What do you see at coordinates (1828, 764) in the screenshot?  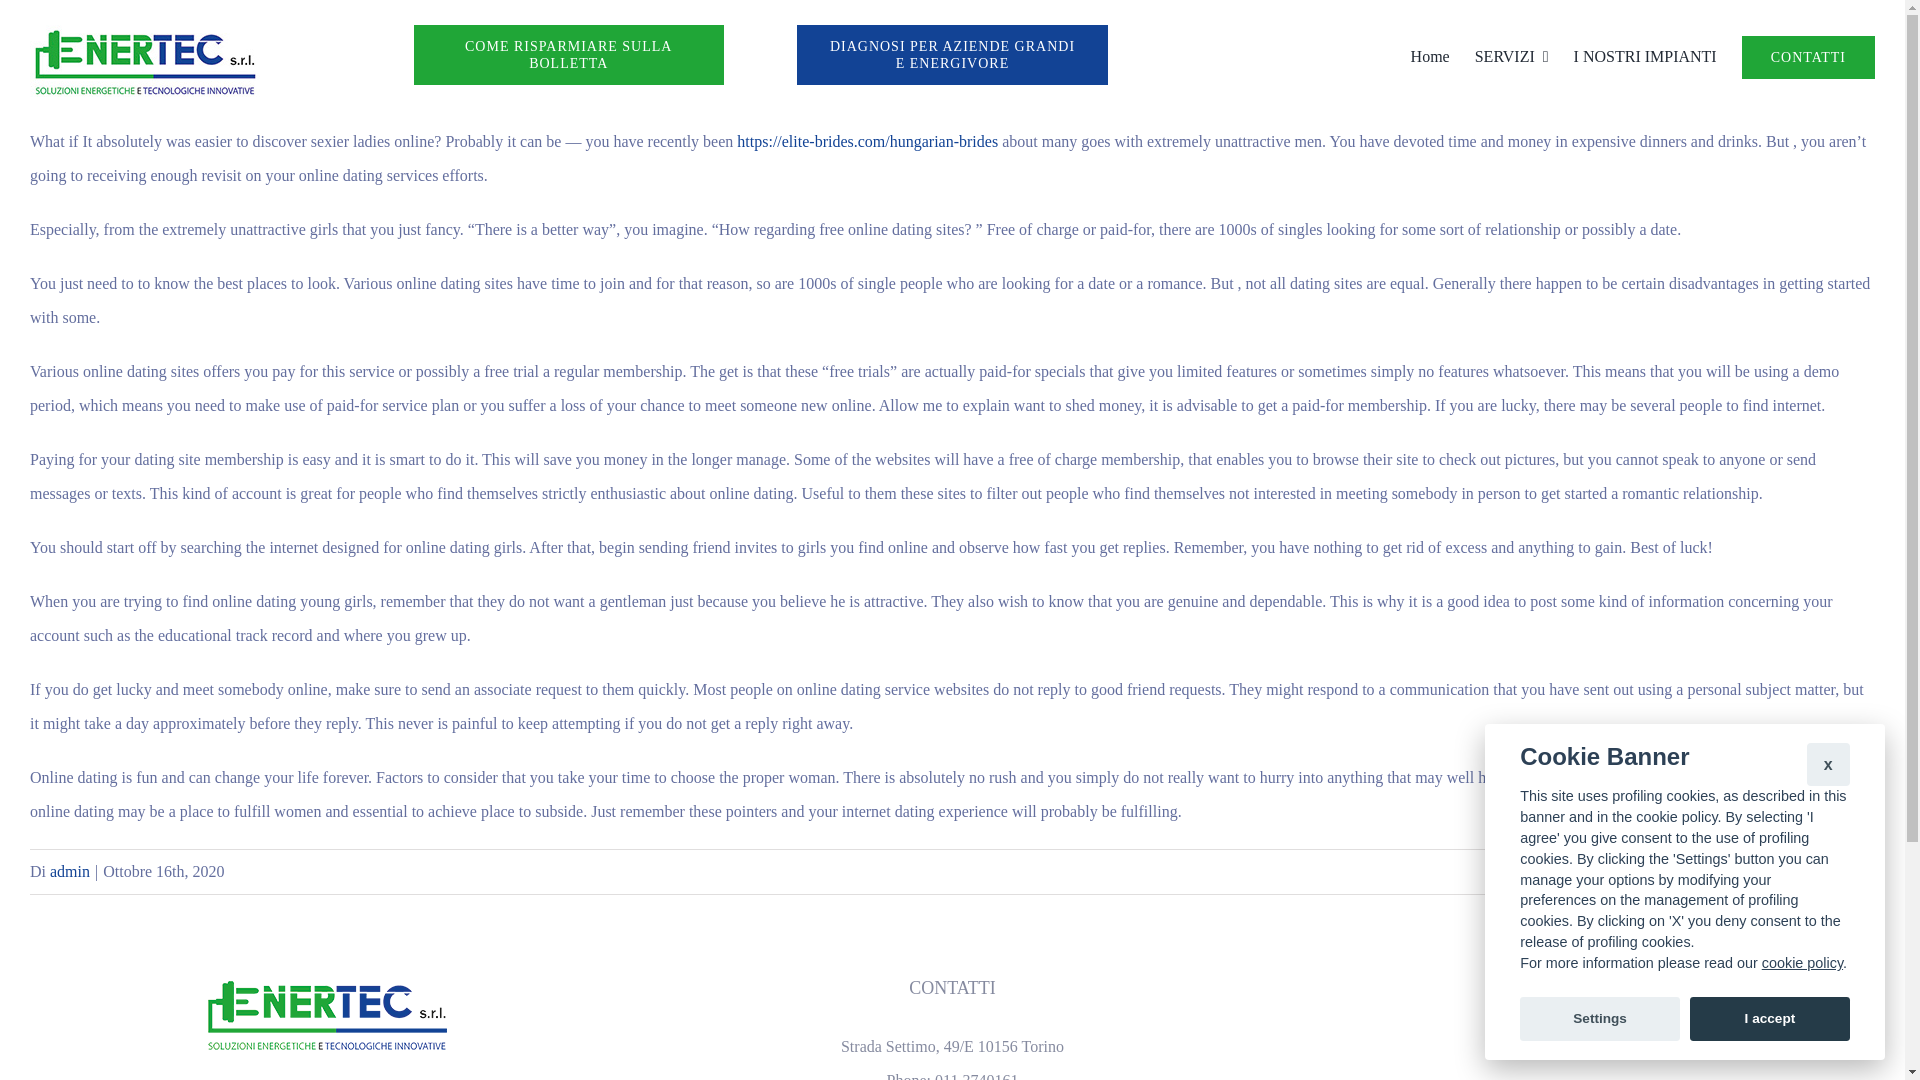 I see `x` at bounding box center [1828, 764].